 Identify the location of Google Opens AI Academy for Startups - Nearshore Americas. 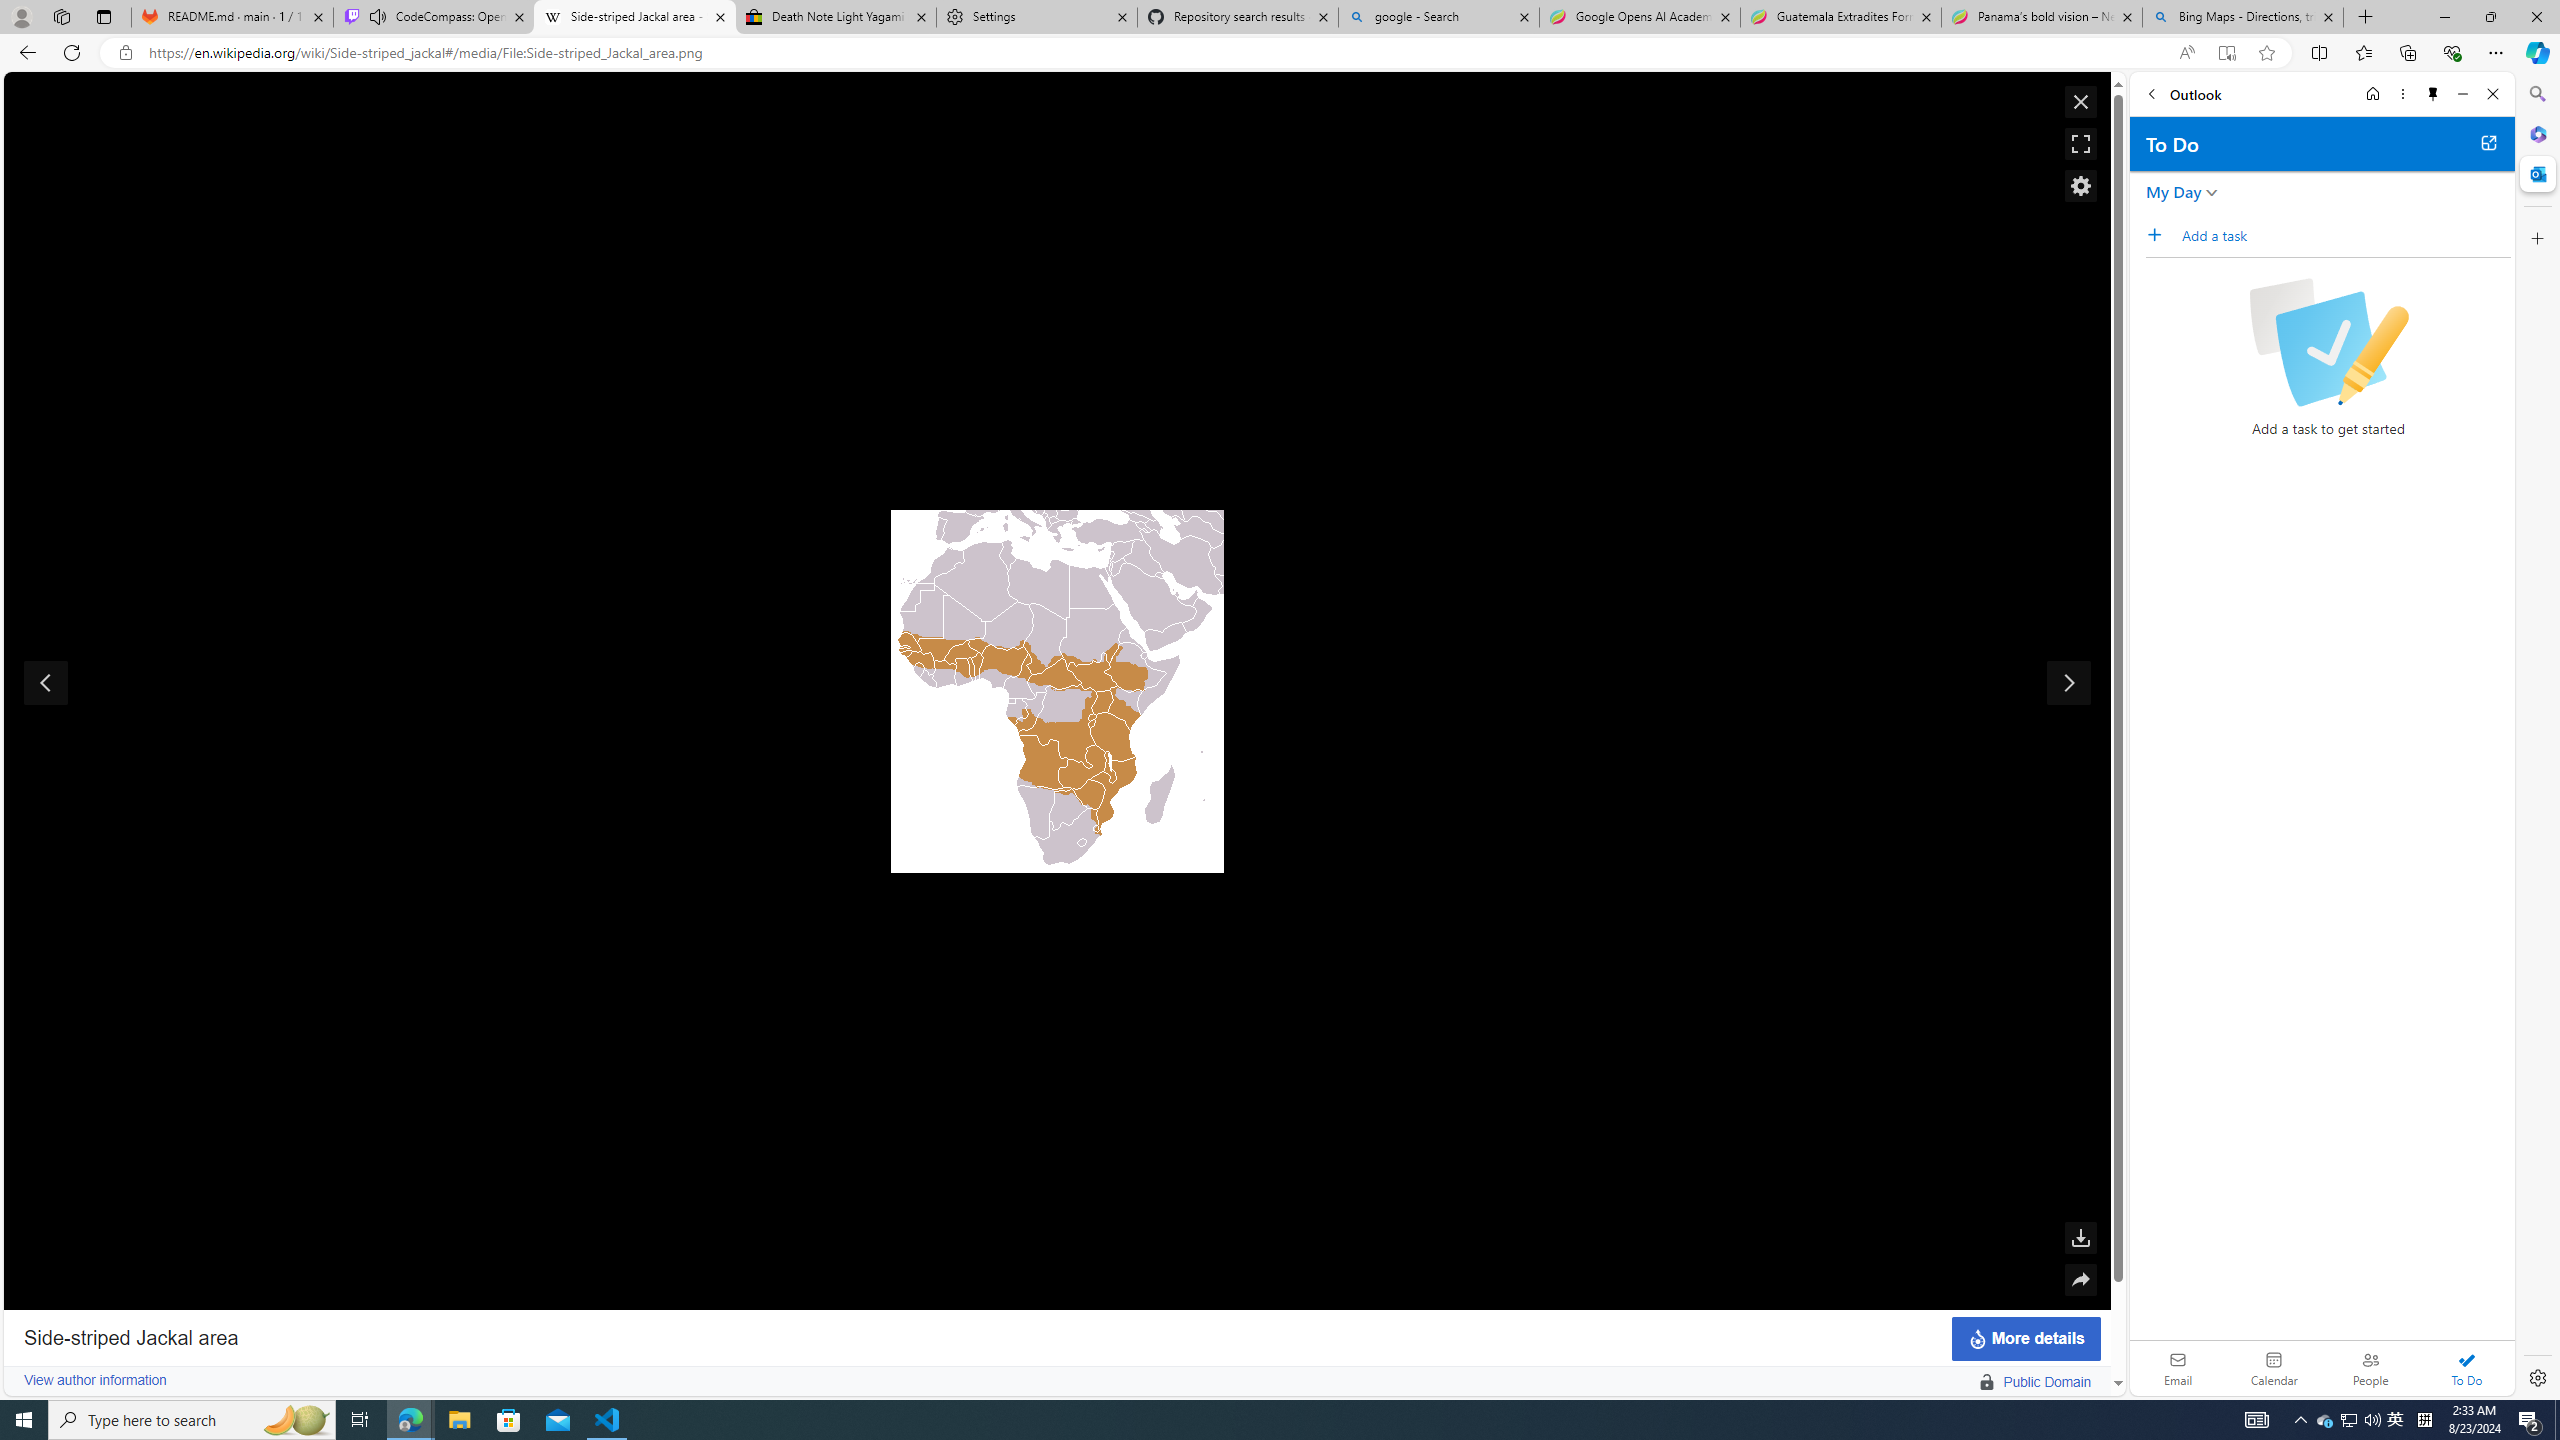
(1639, 17).